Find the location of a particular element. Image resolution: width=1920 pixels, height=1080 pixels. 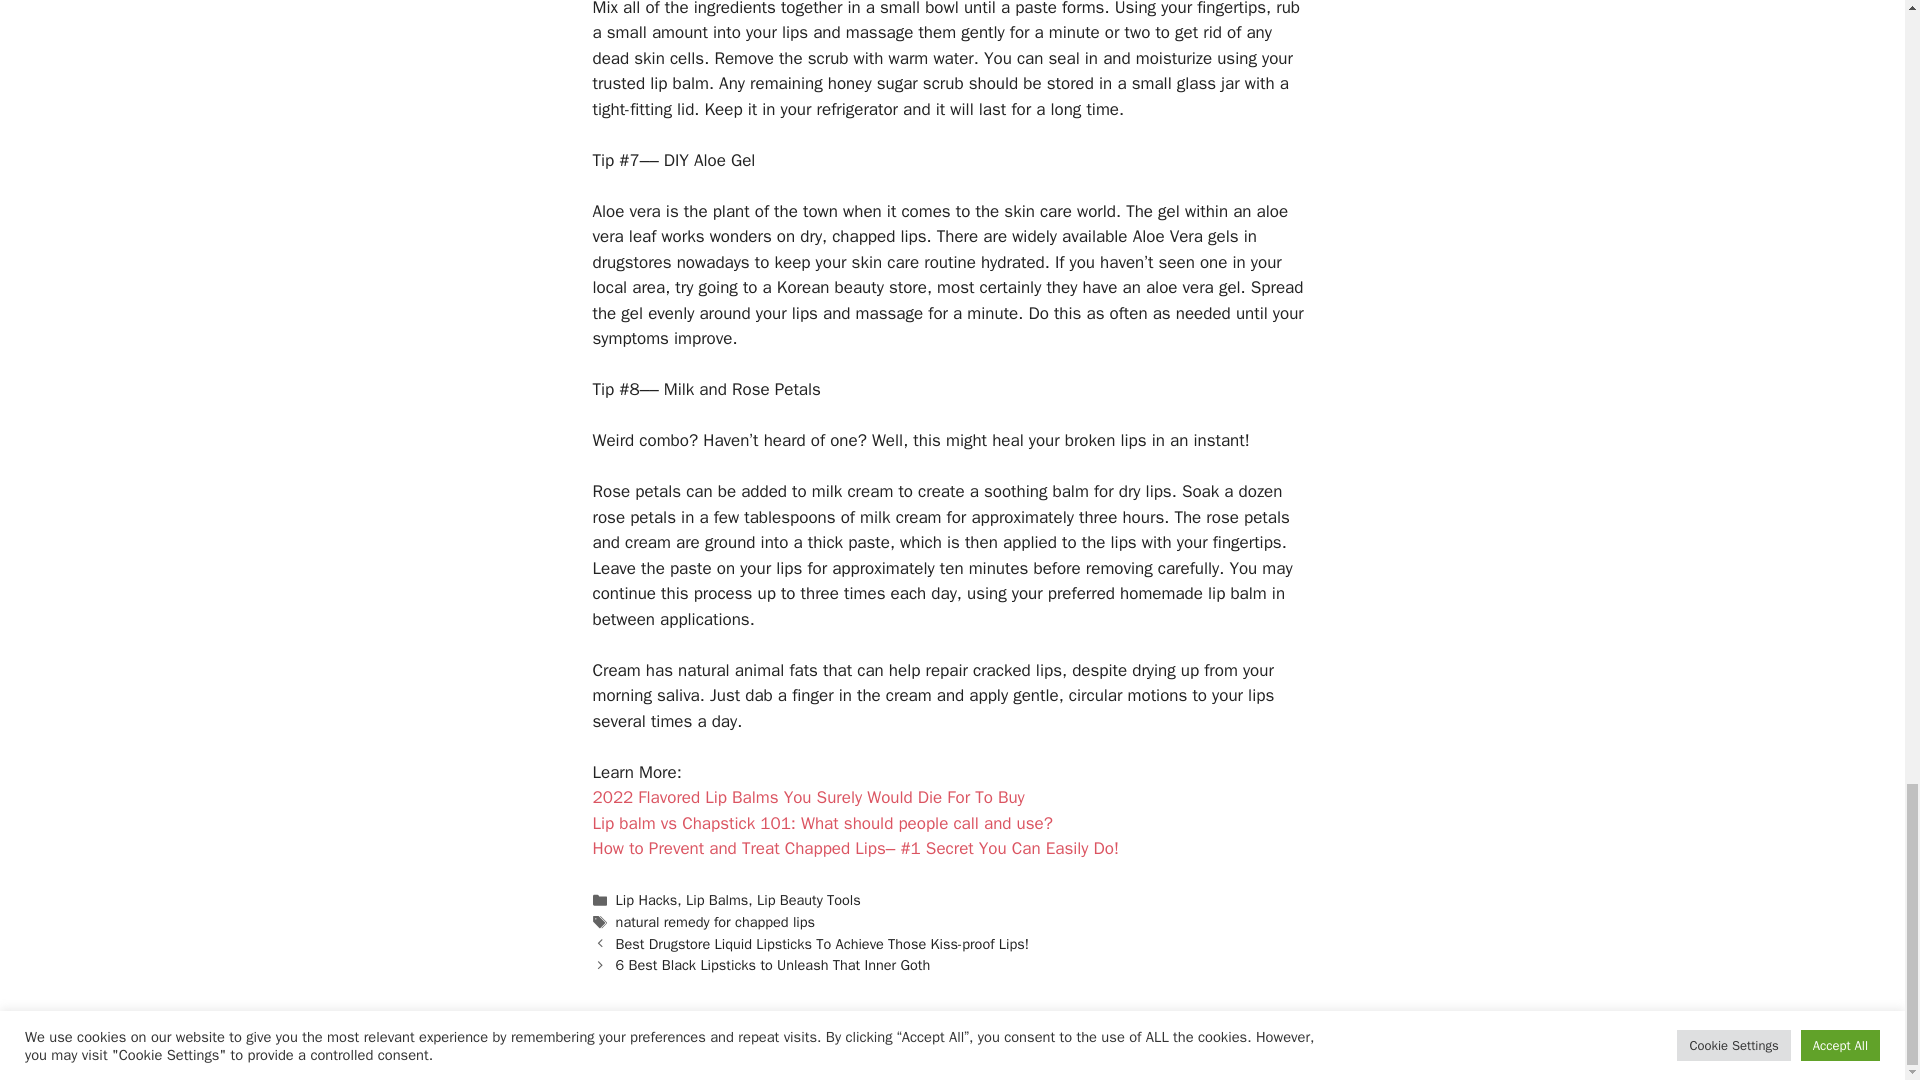

2022 Flavored Lip Balms You Surely Would Die For To Buy is located at coordinates (807, 797).